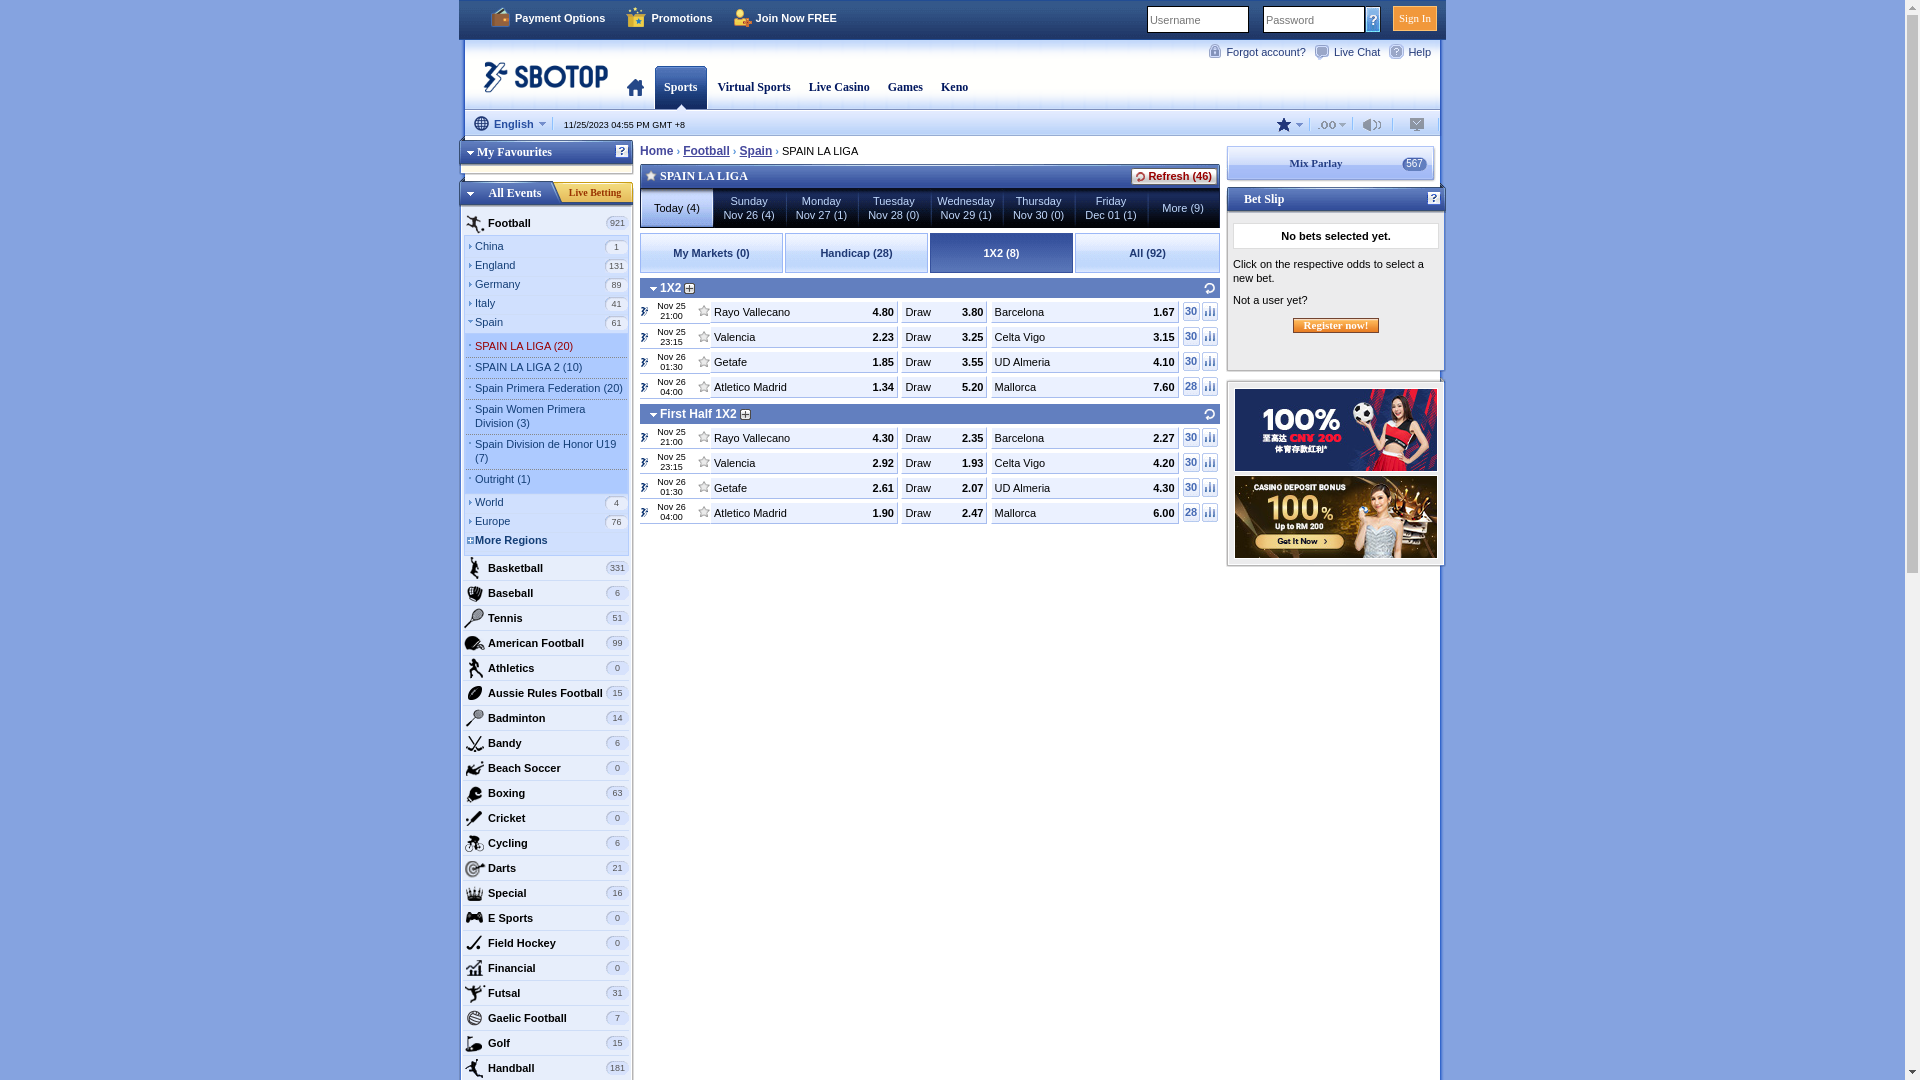 The image size is (1920, 1080). What do you see at coordinates (944, 437) in the screenshot?
I see `2.35
Draw` at bounding box center [944, 437].